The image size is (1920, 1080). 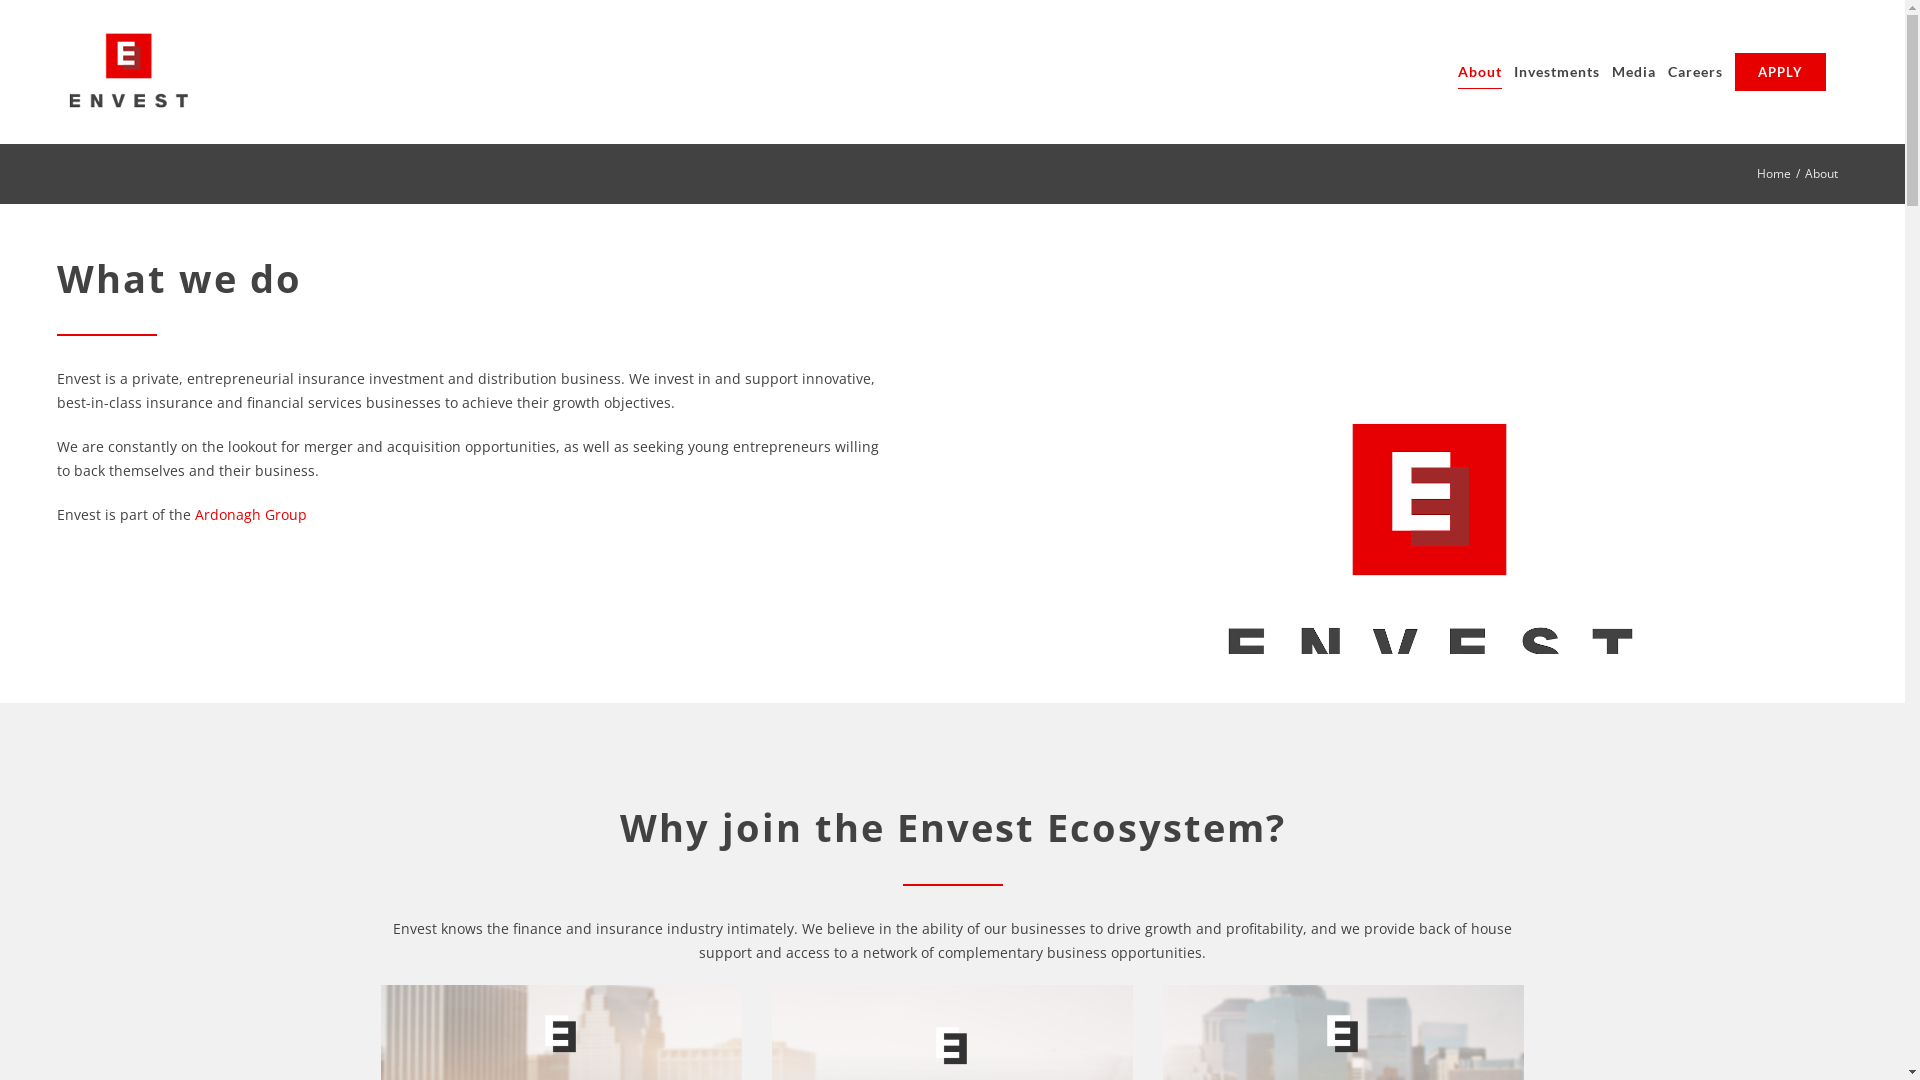 I want to click on Careers, so click(x=1696, y=72).